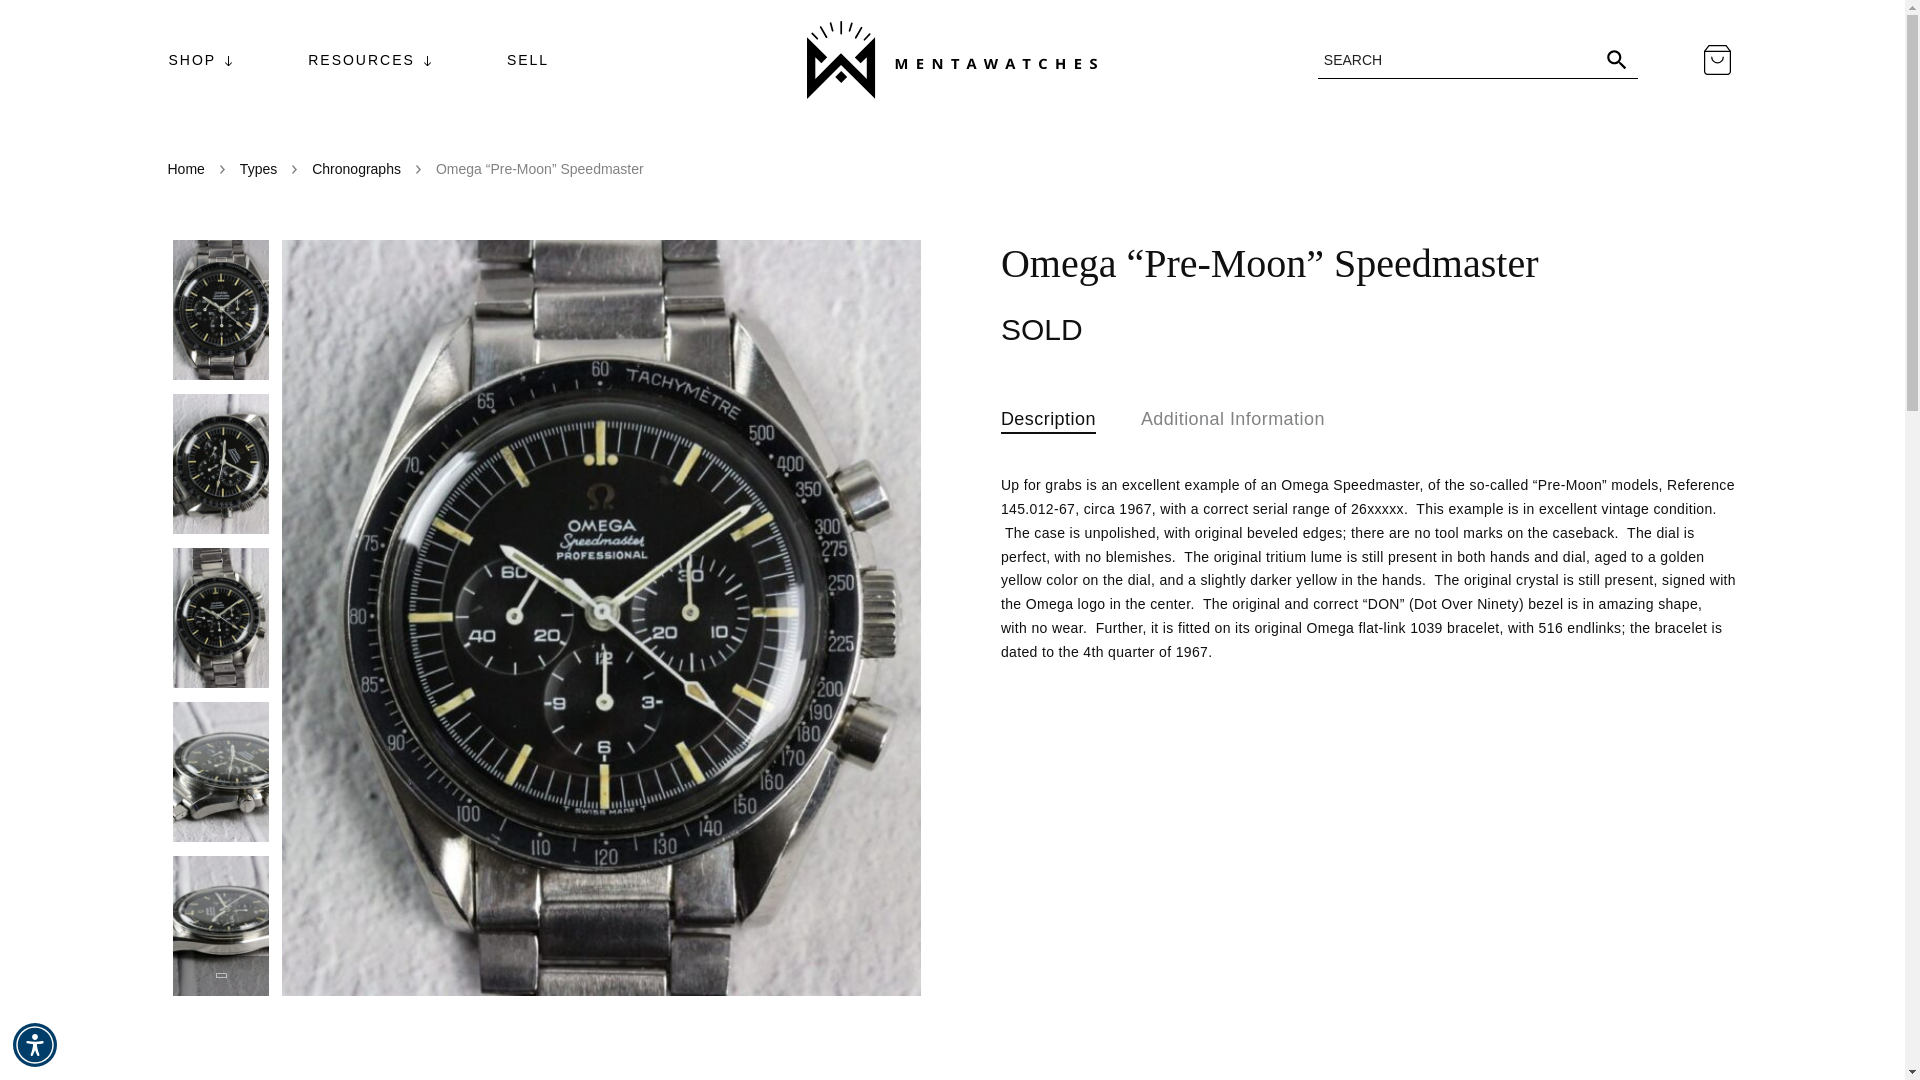  I want to click on Accessibility Menu, so click(35, 1044).